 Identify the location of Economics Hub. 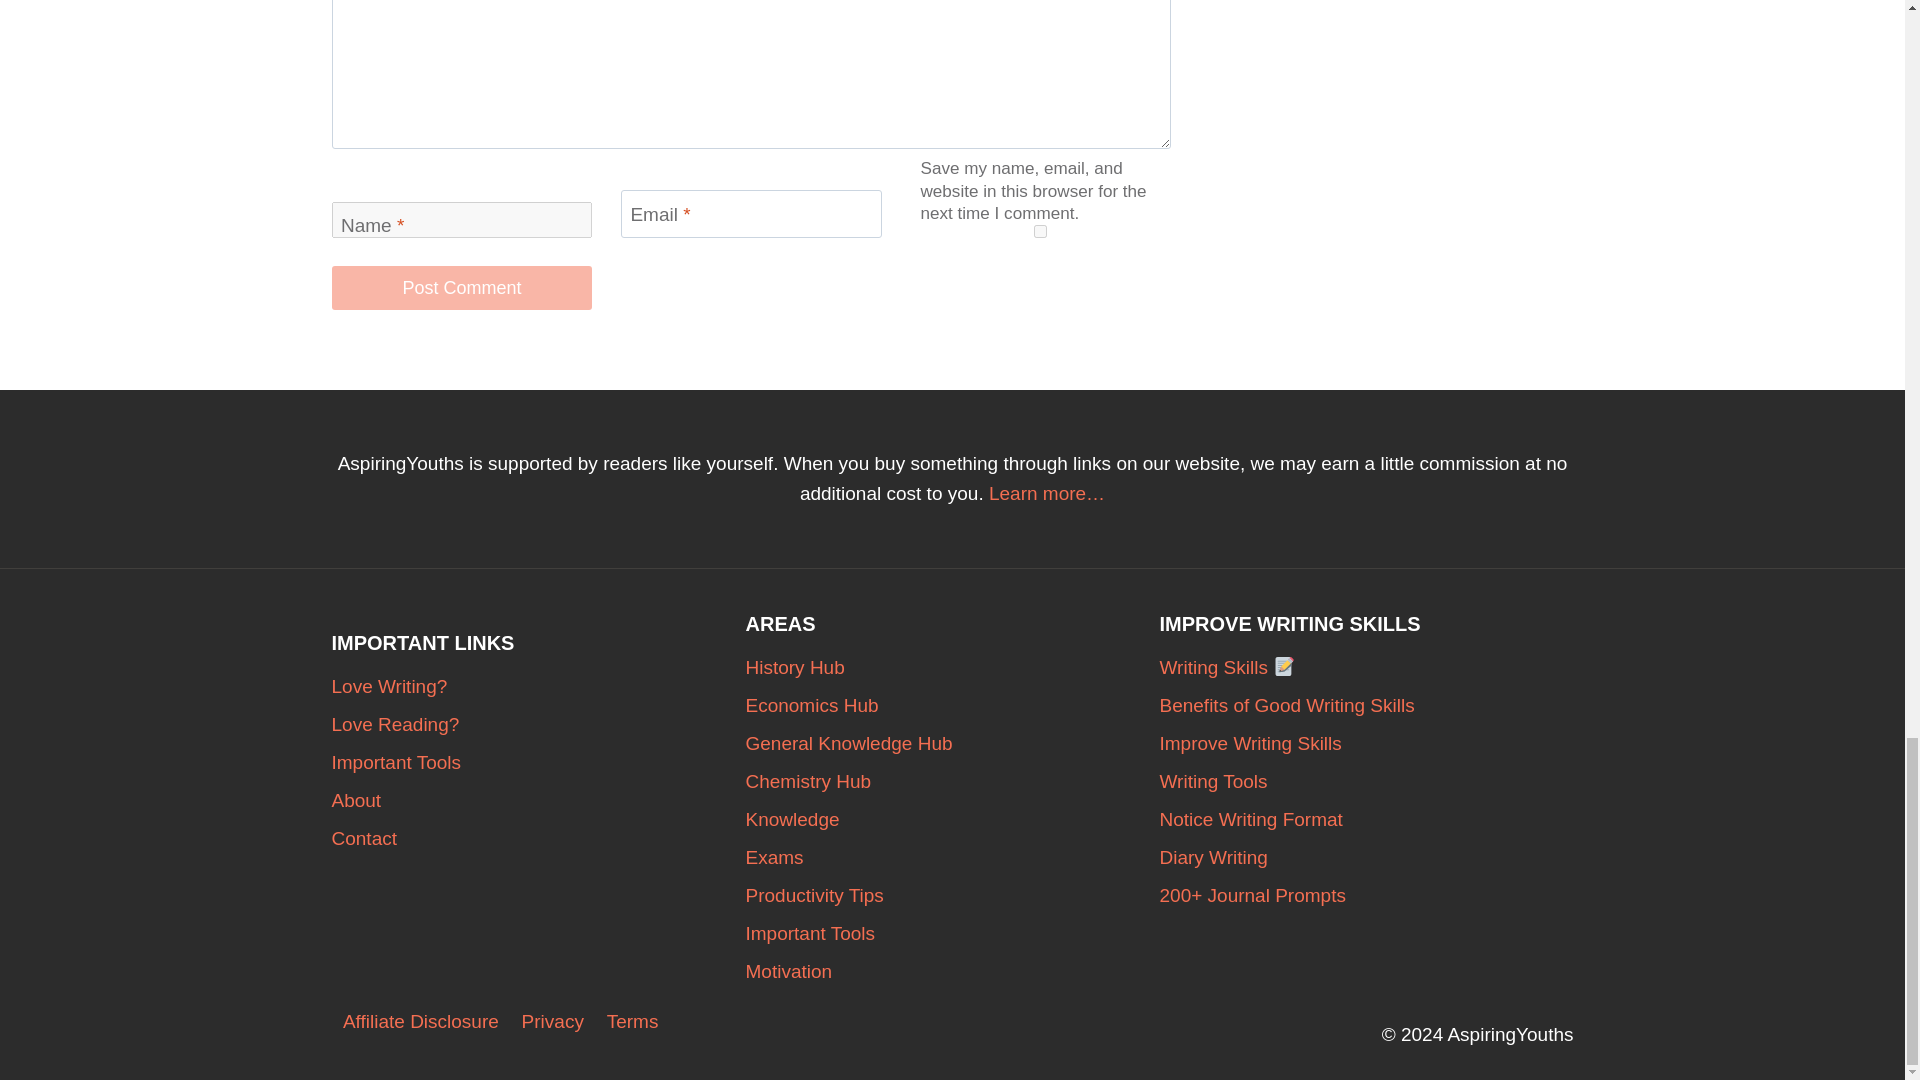
(952, 705).